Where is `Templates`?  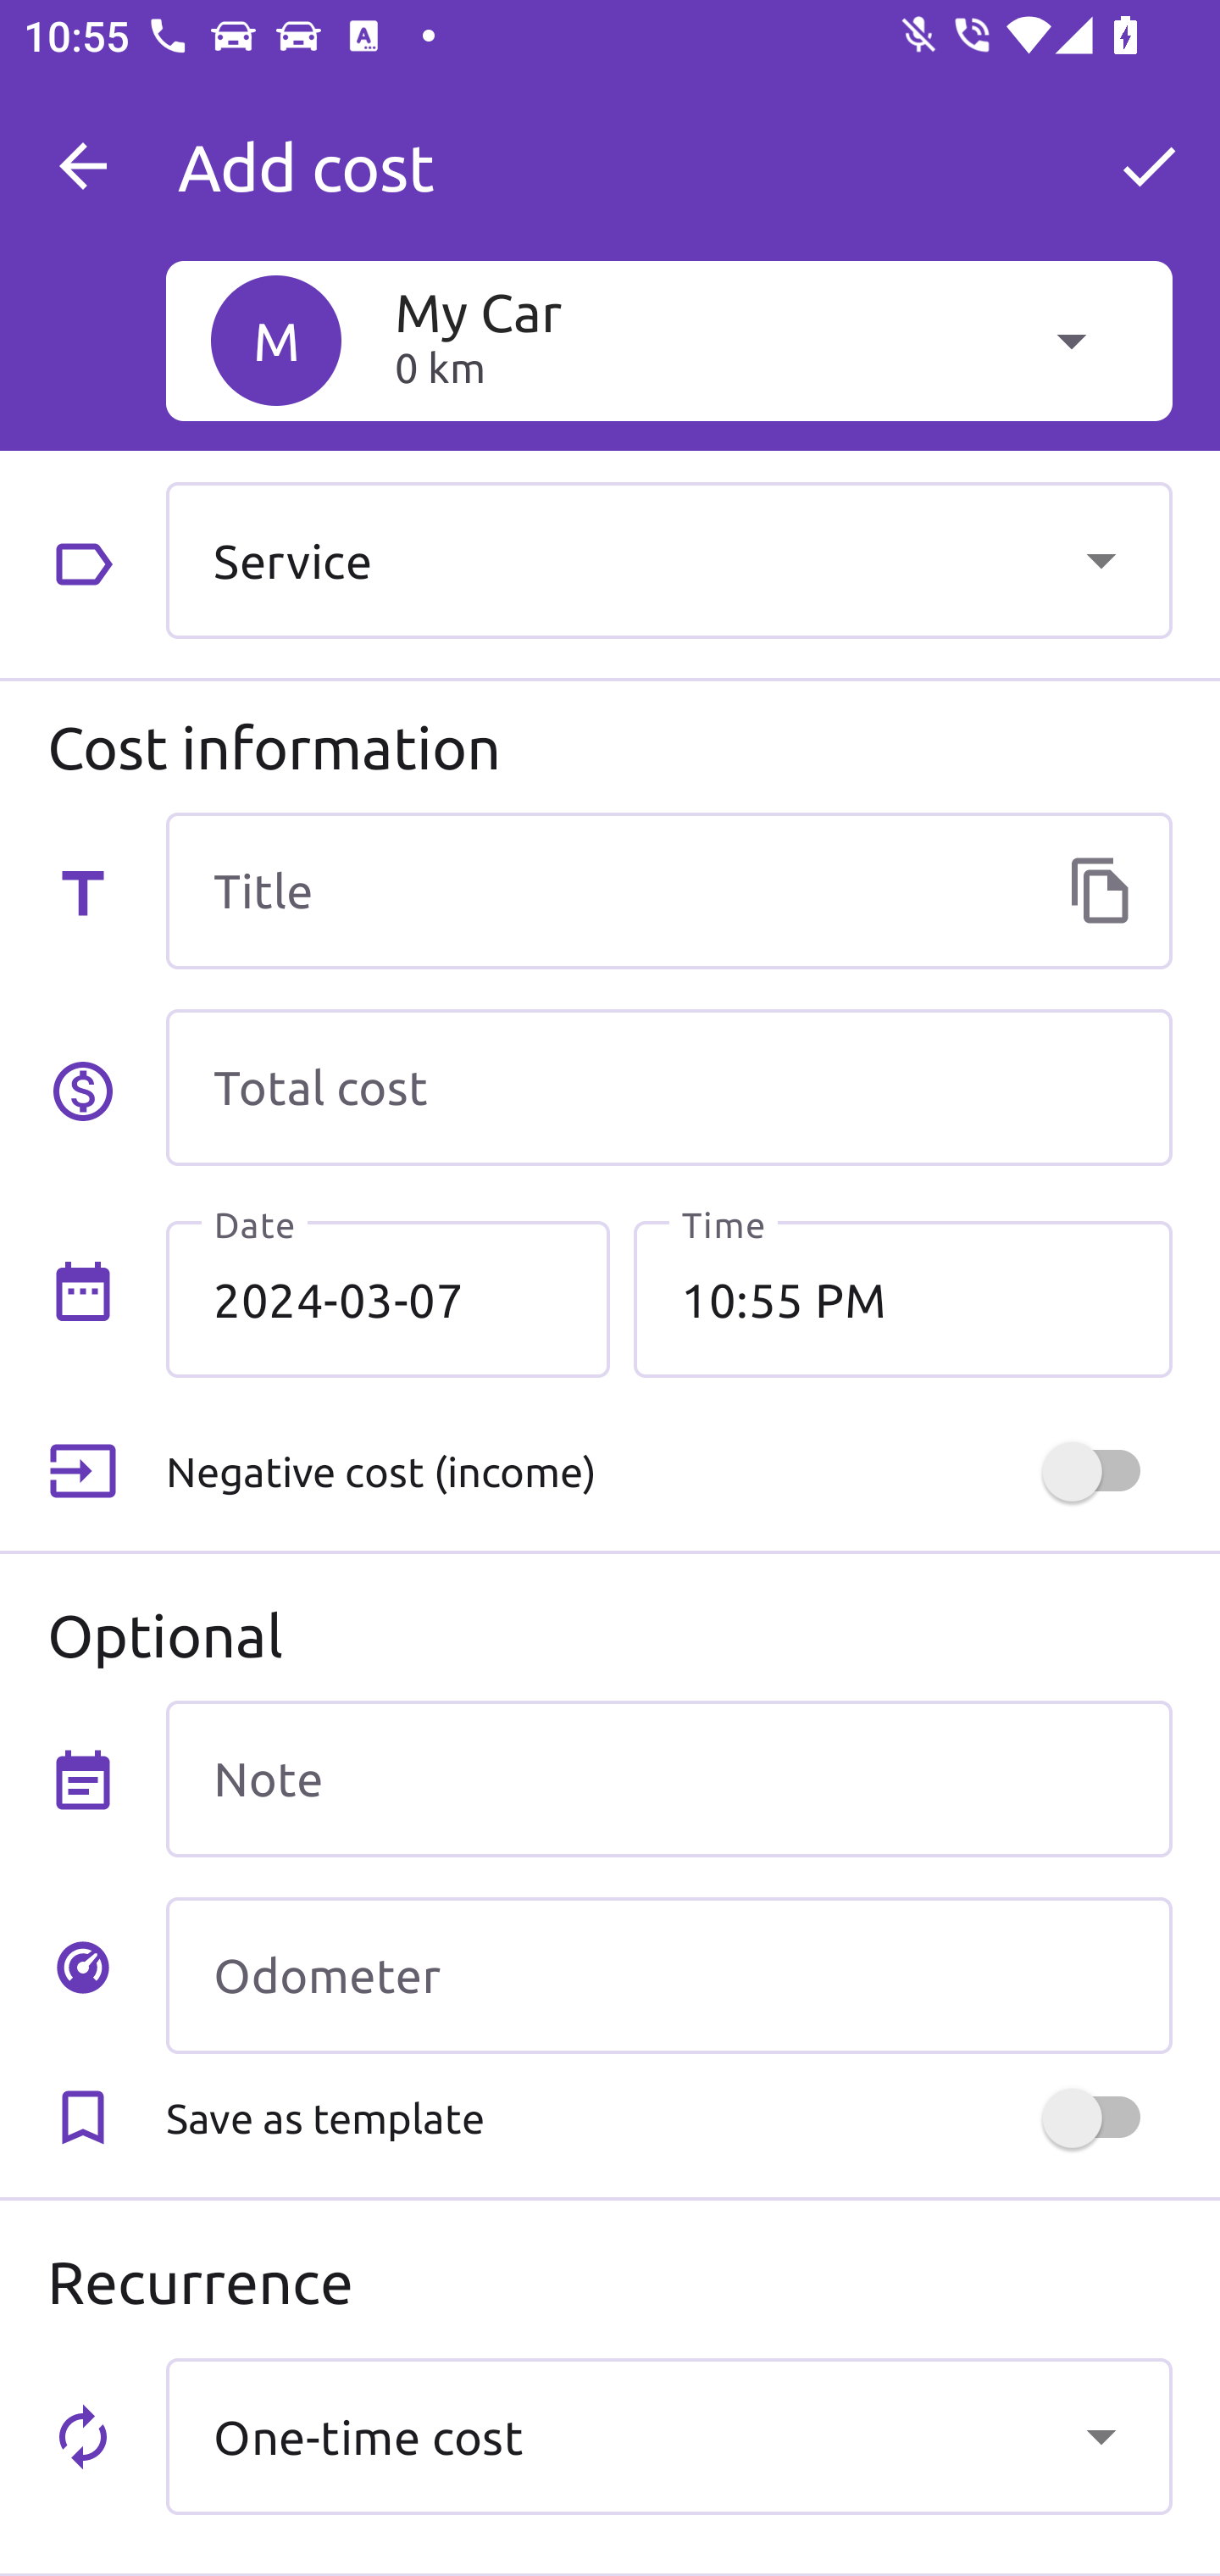
Templates is located at coordinates (1101, 890).